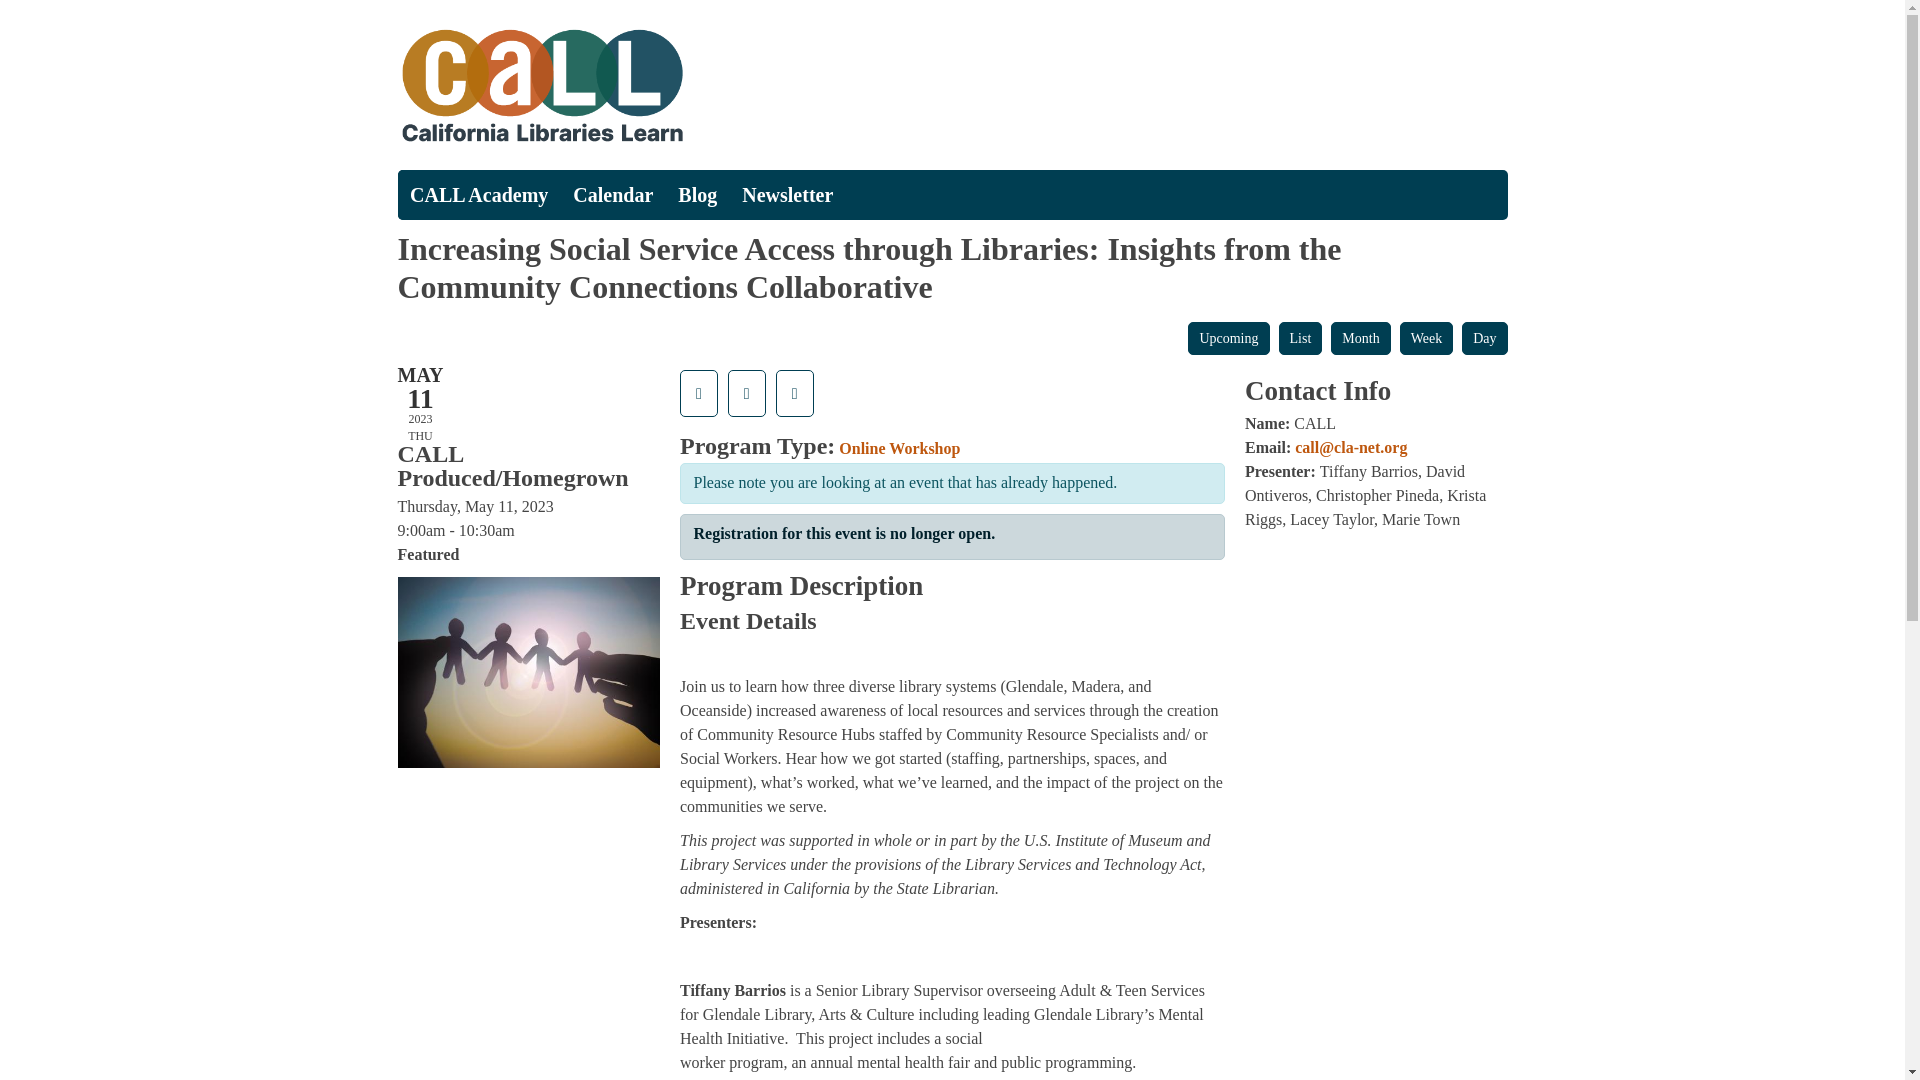  I want to click on Newsletter, so click(788, 194).